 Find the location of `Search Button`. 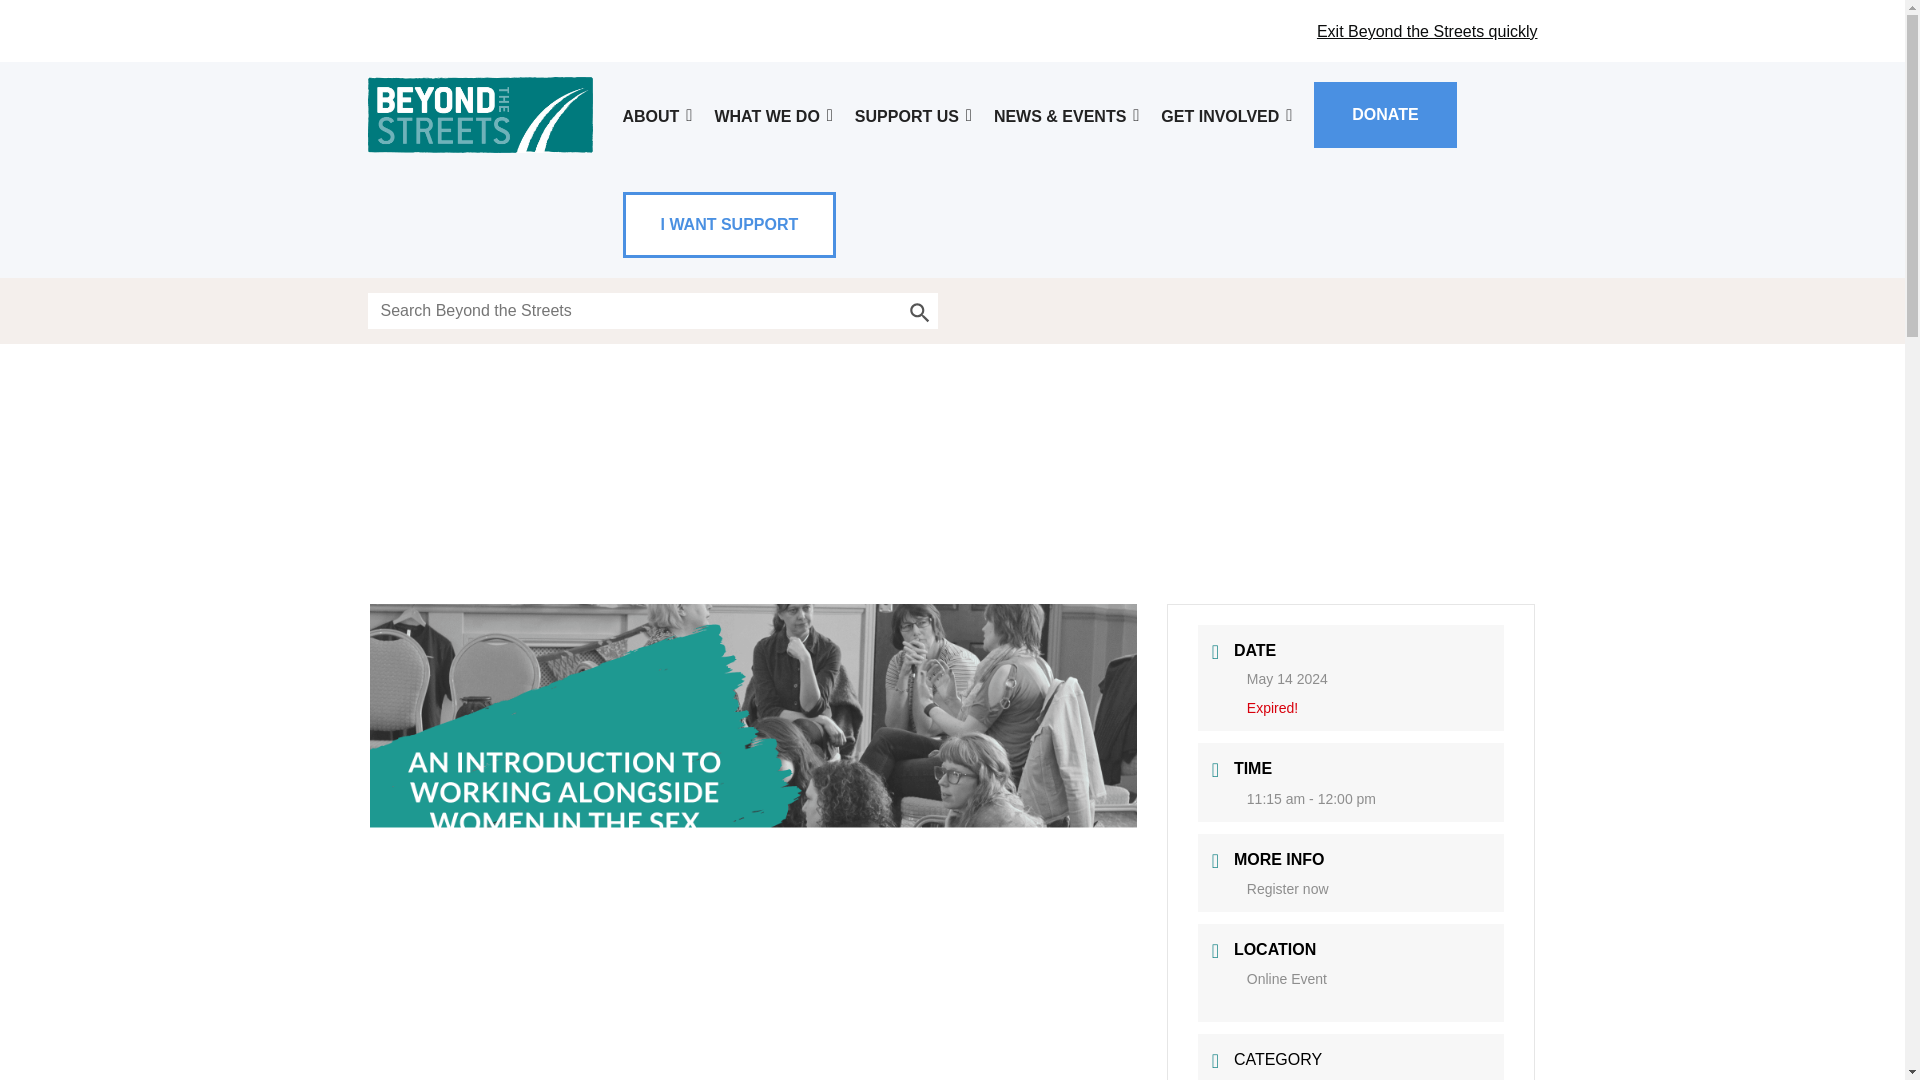

Search Button is located at coordinates (920, 310).